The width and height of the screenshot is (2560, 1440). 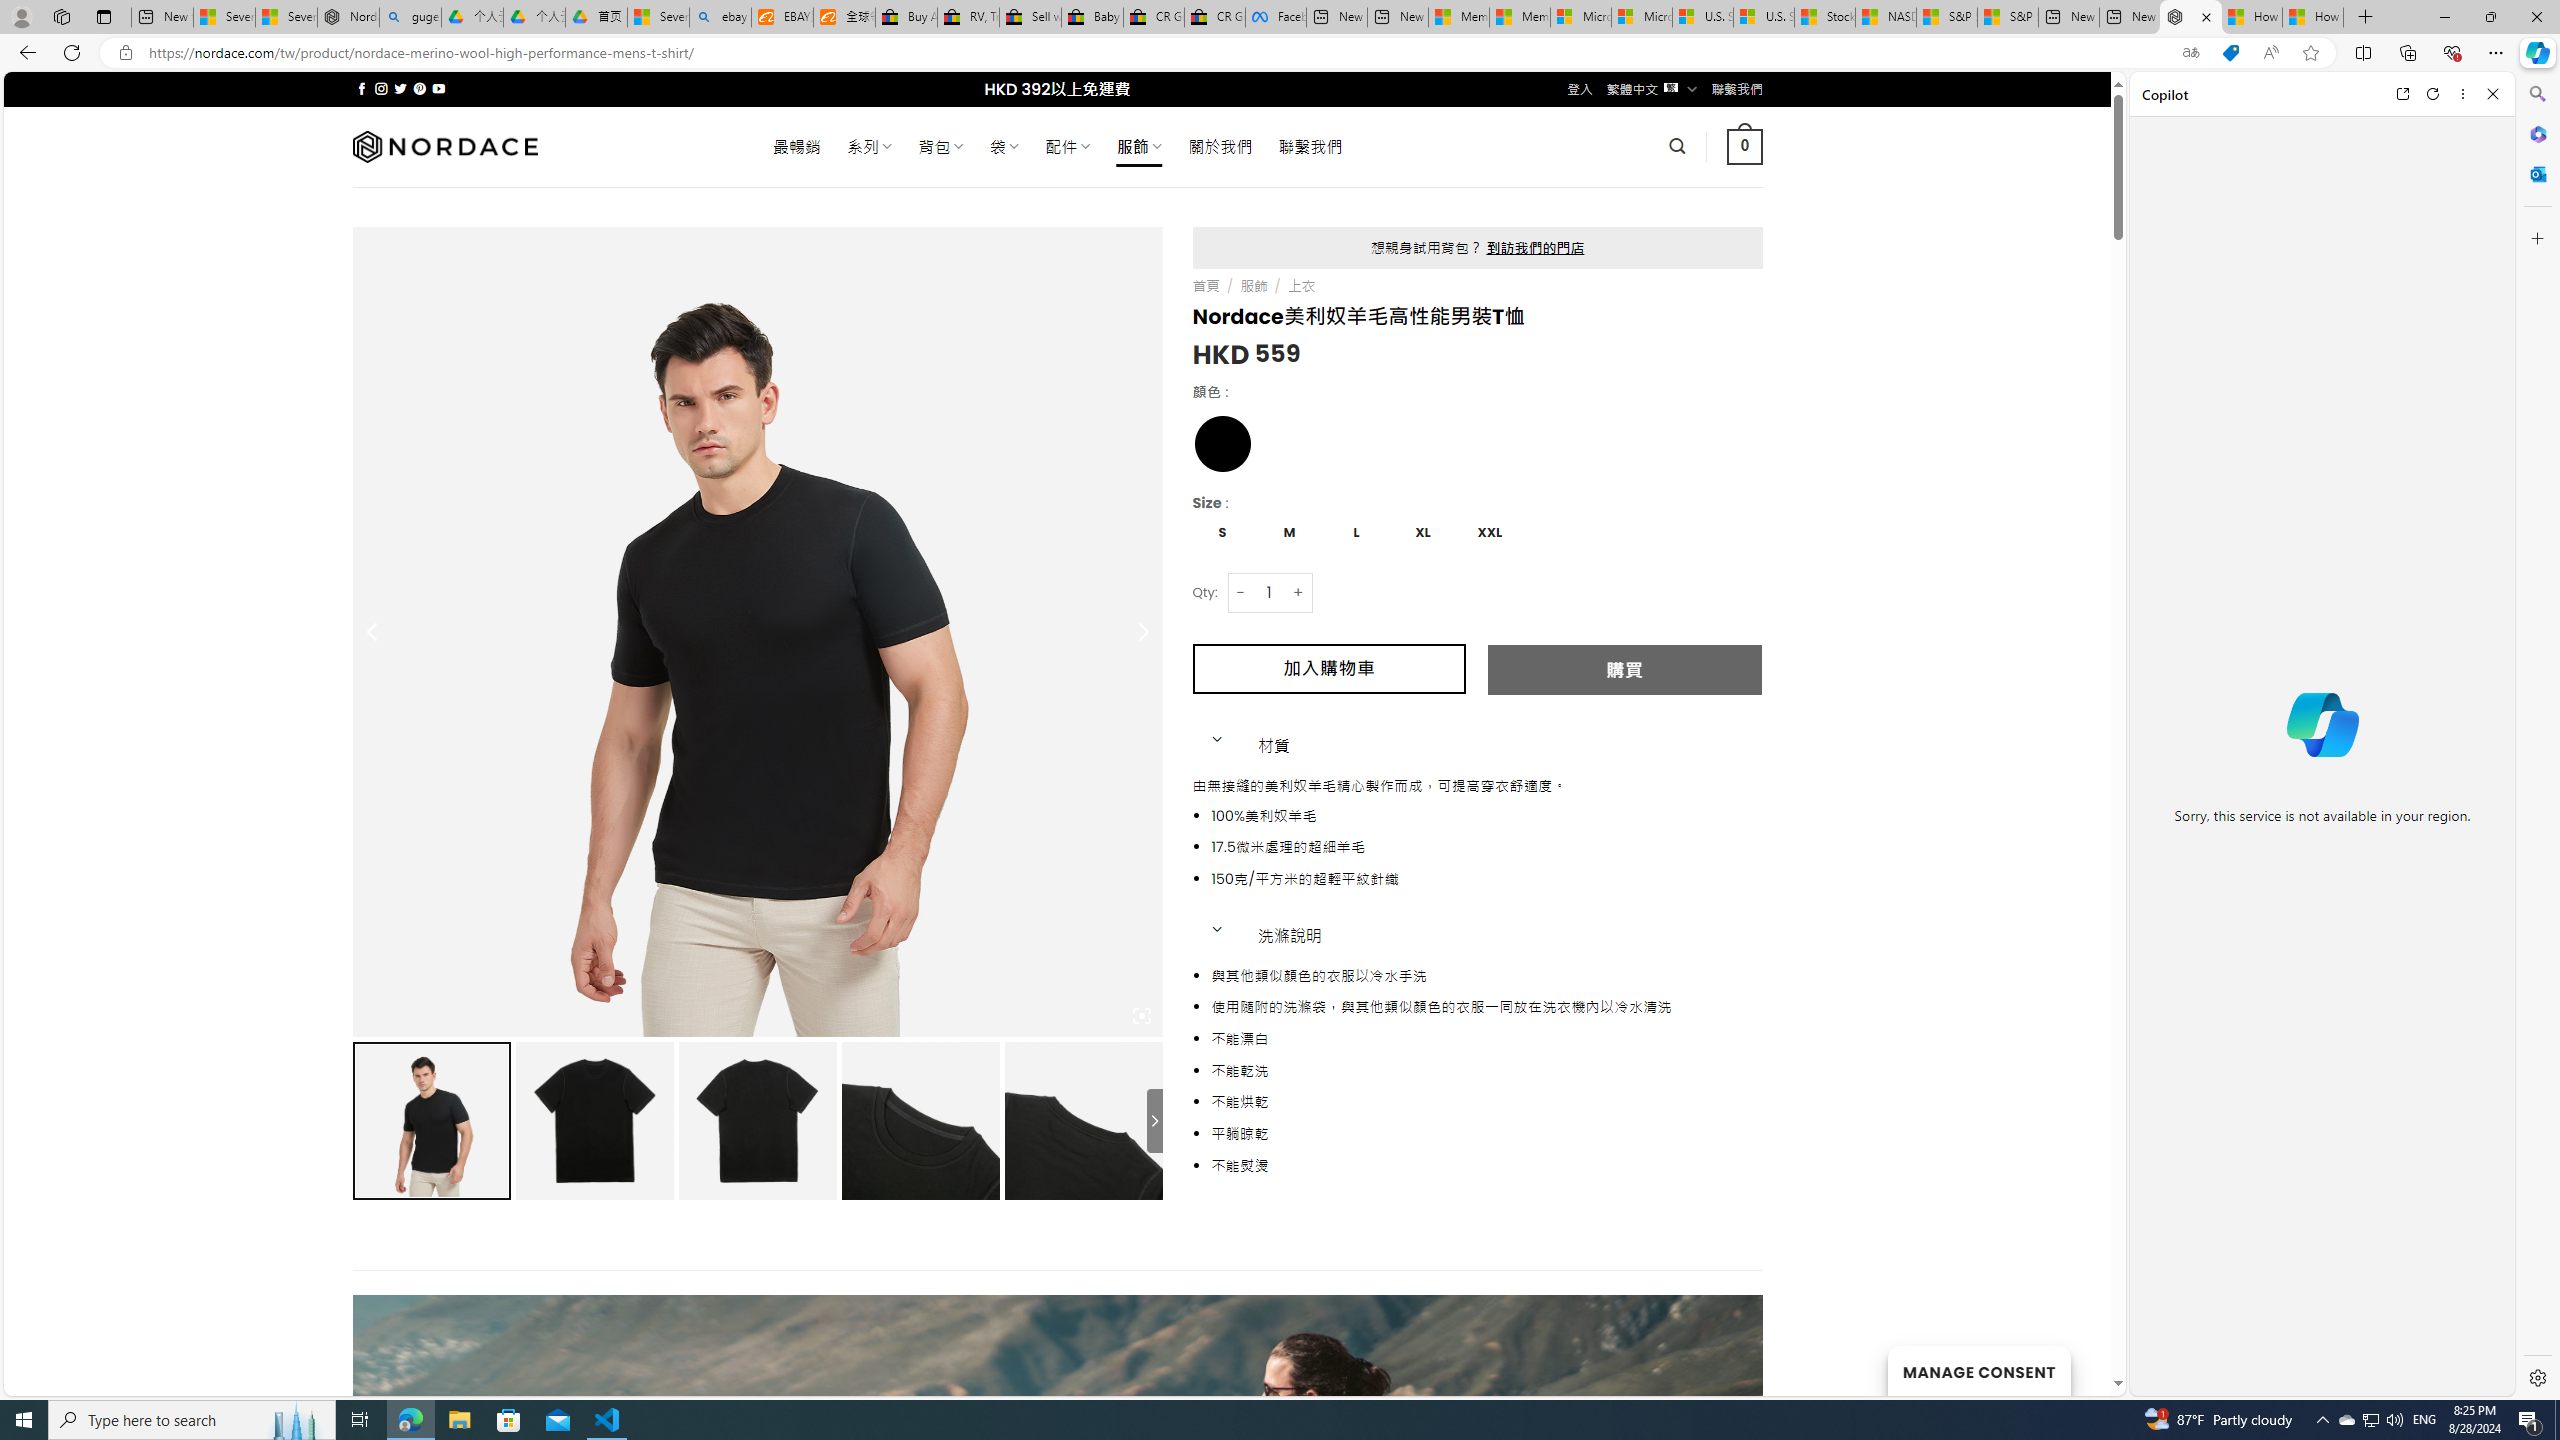 What do you see at coordinates (2312, 17) in the screenshot?
I see `How to Use a Monitor With Your Closed Laptop` at bounding box center [2312, 17].